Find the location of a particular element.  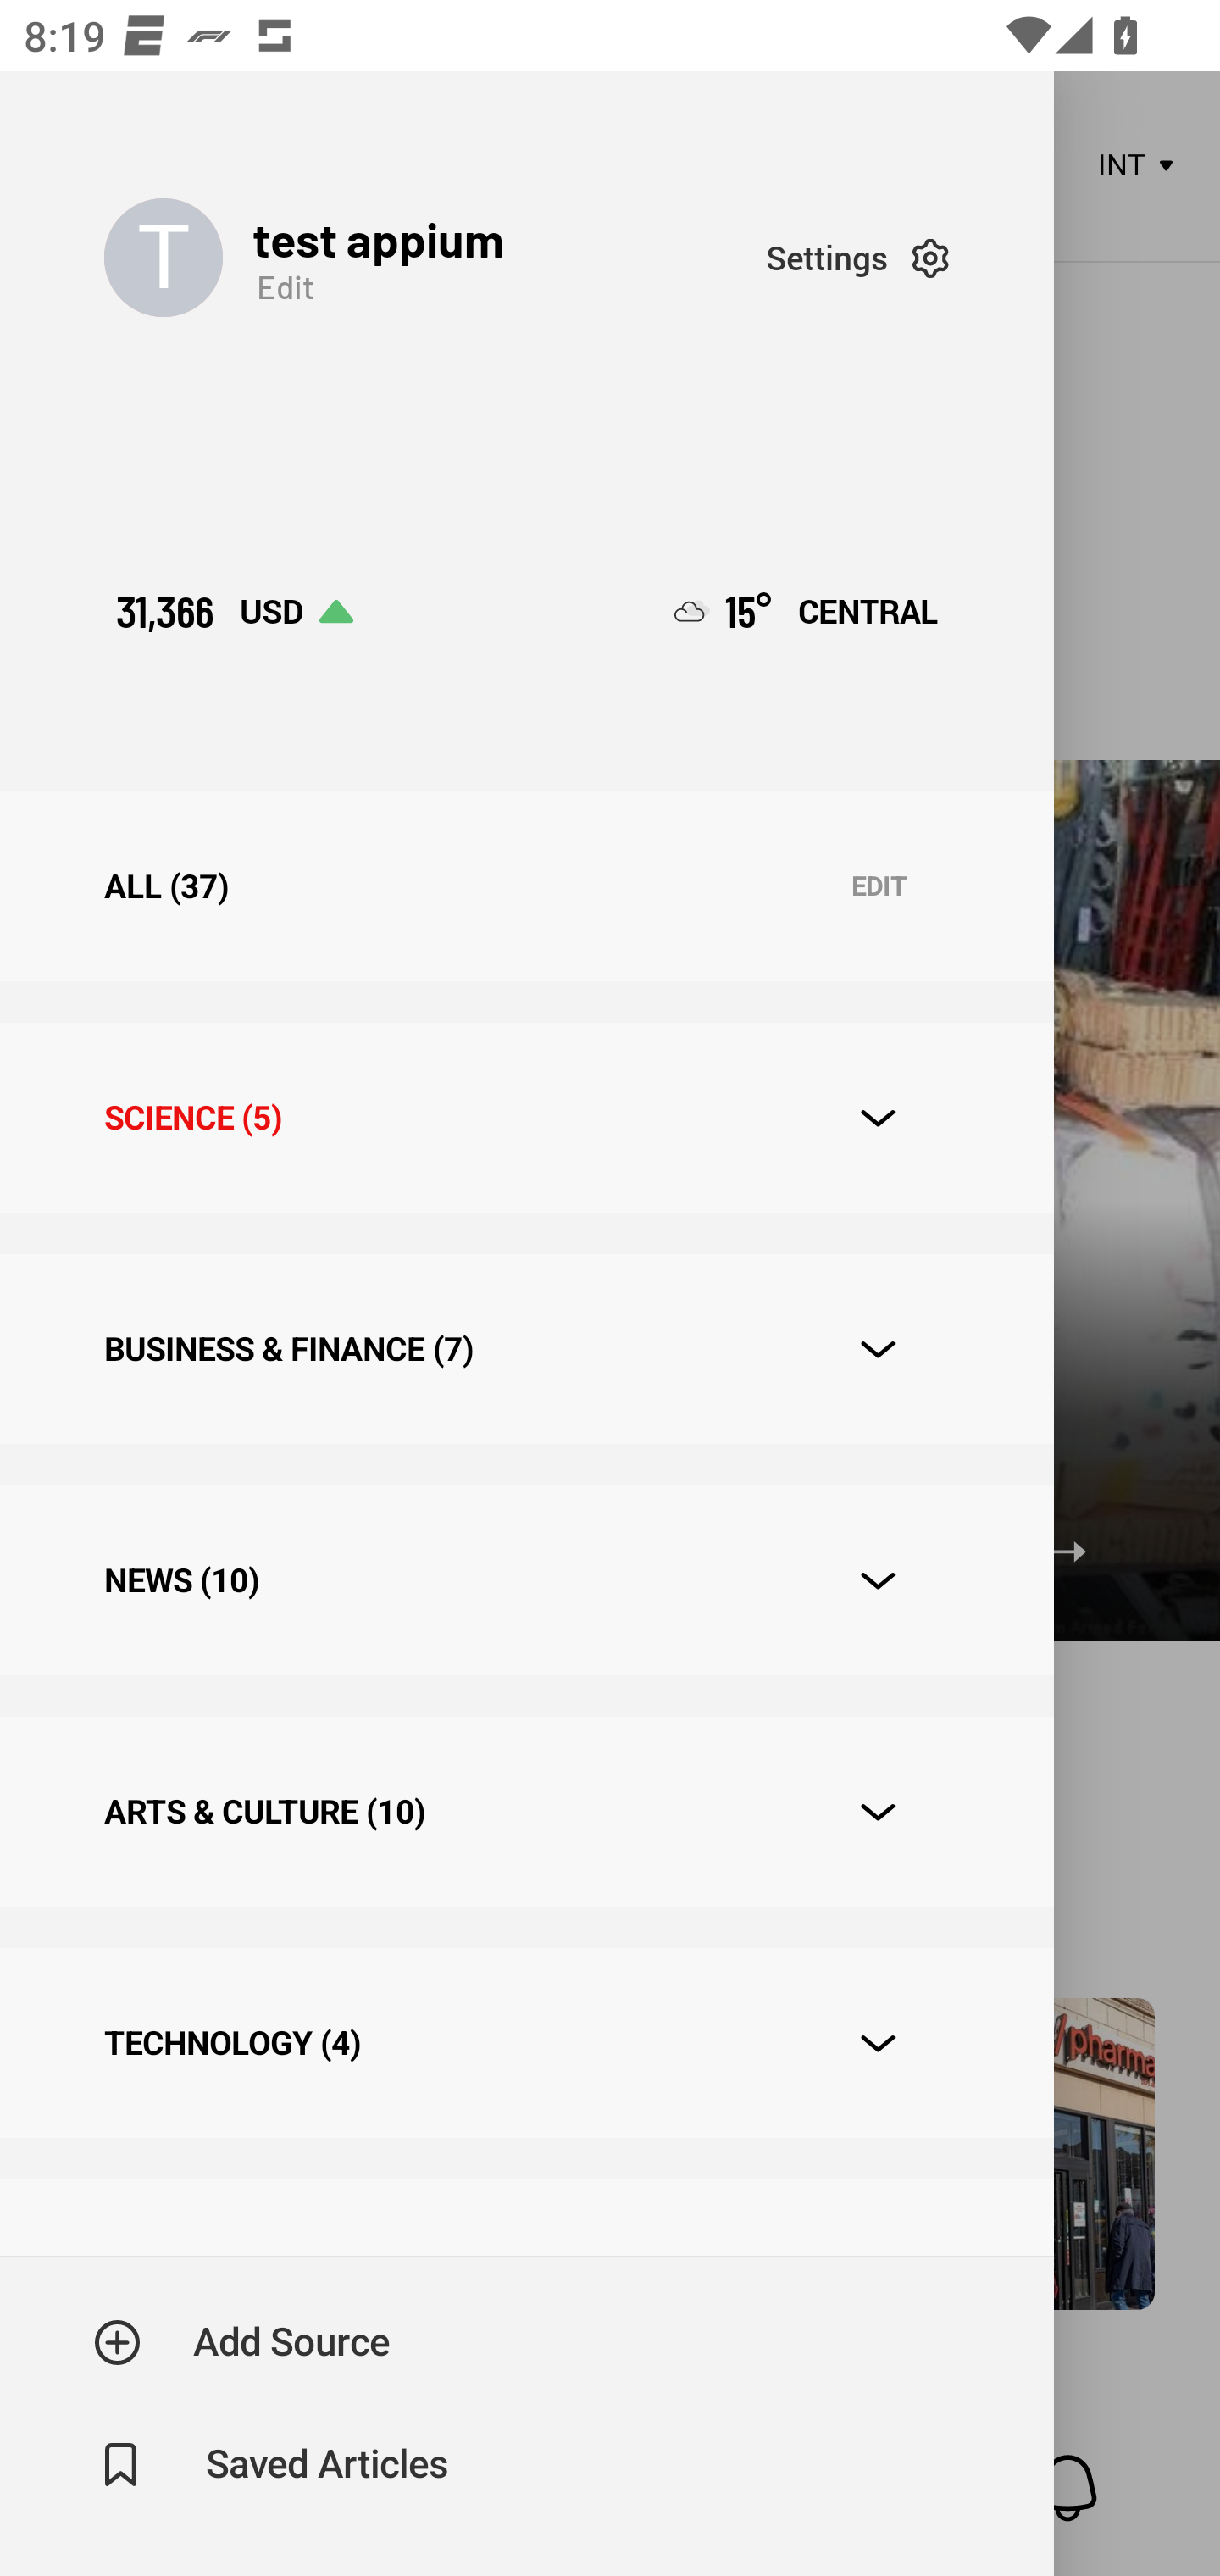

Expand Button is located at coordinates (878, 1119).